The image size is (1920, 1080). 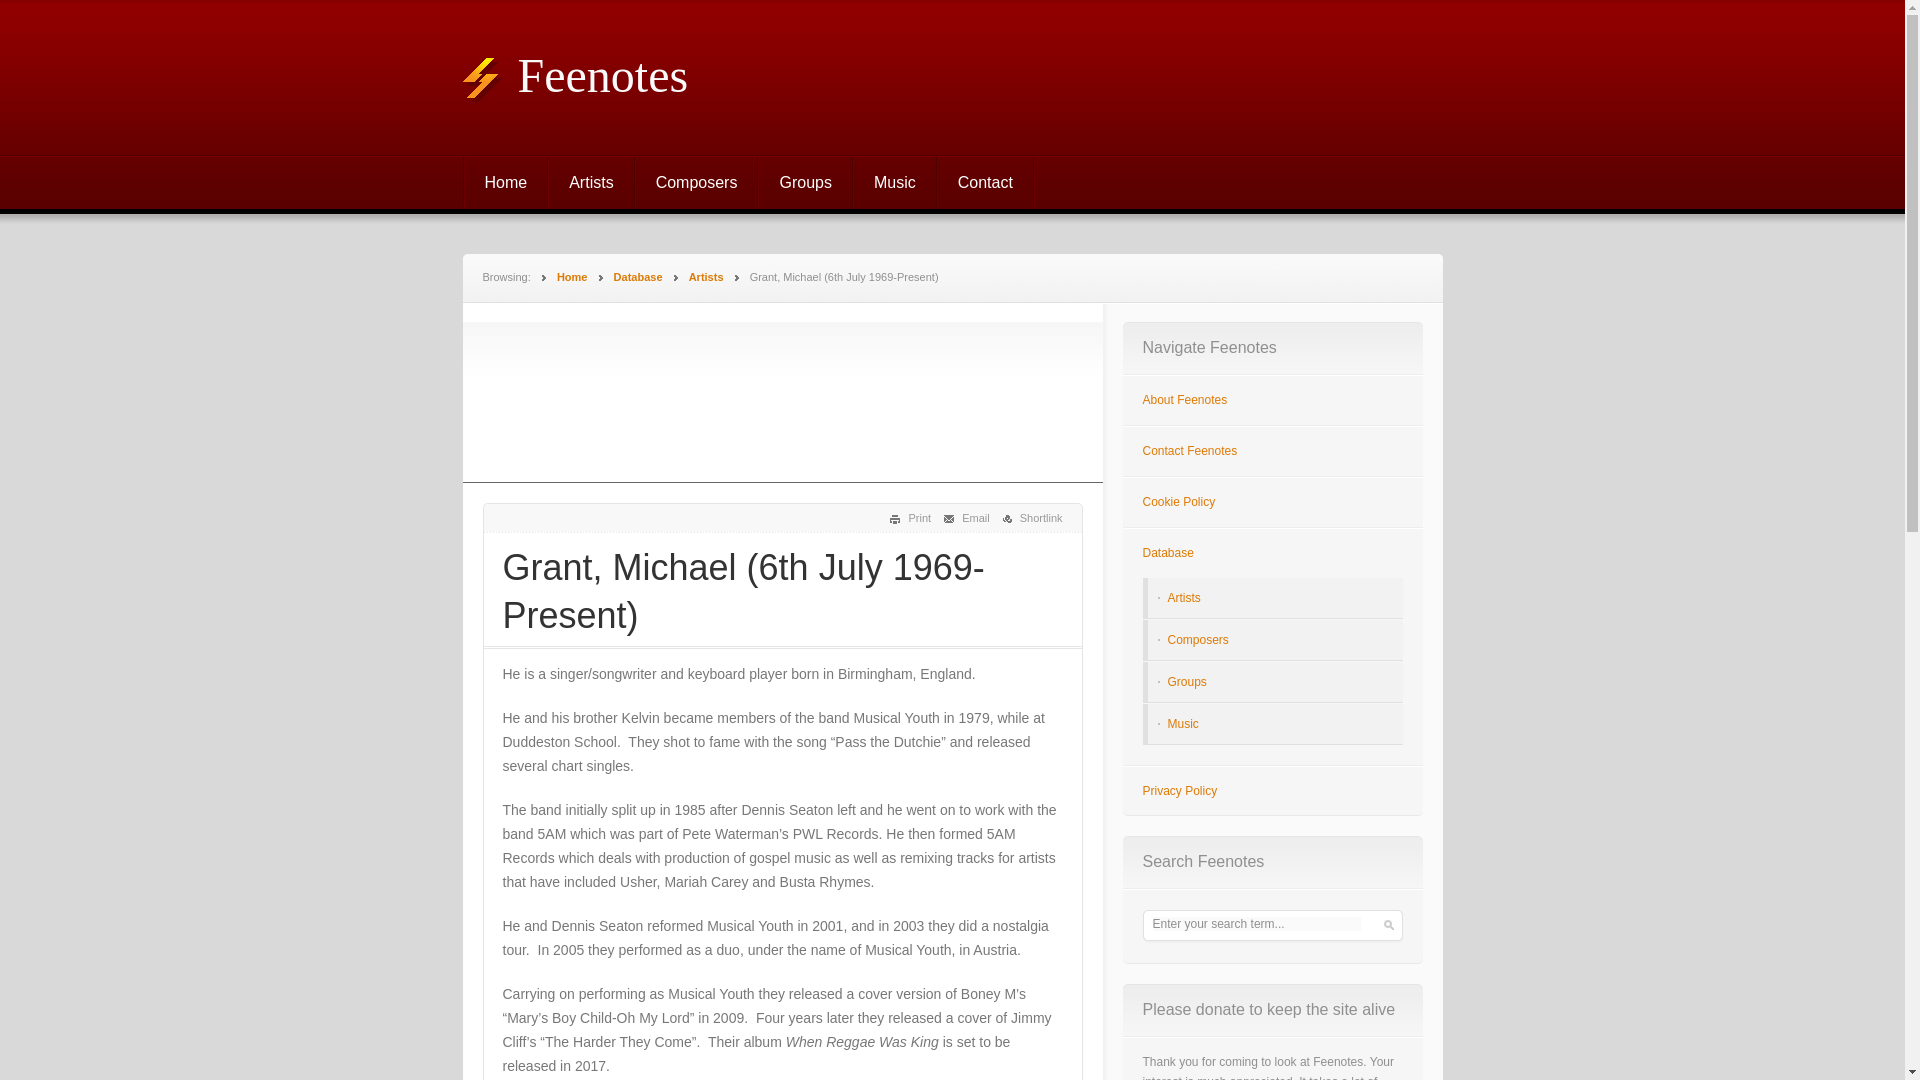 I want to click on Contact Feenotes, so click(x=1189, y=450).